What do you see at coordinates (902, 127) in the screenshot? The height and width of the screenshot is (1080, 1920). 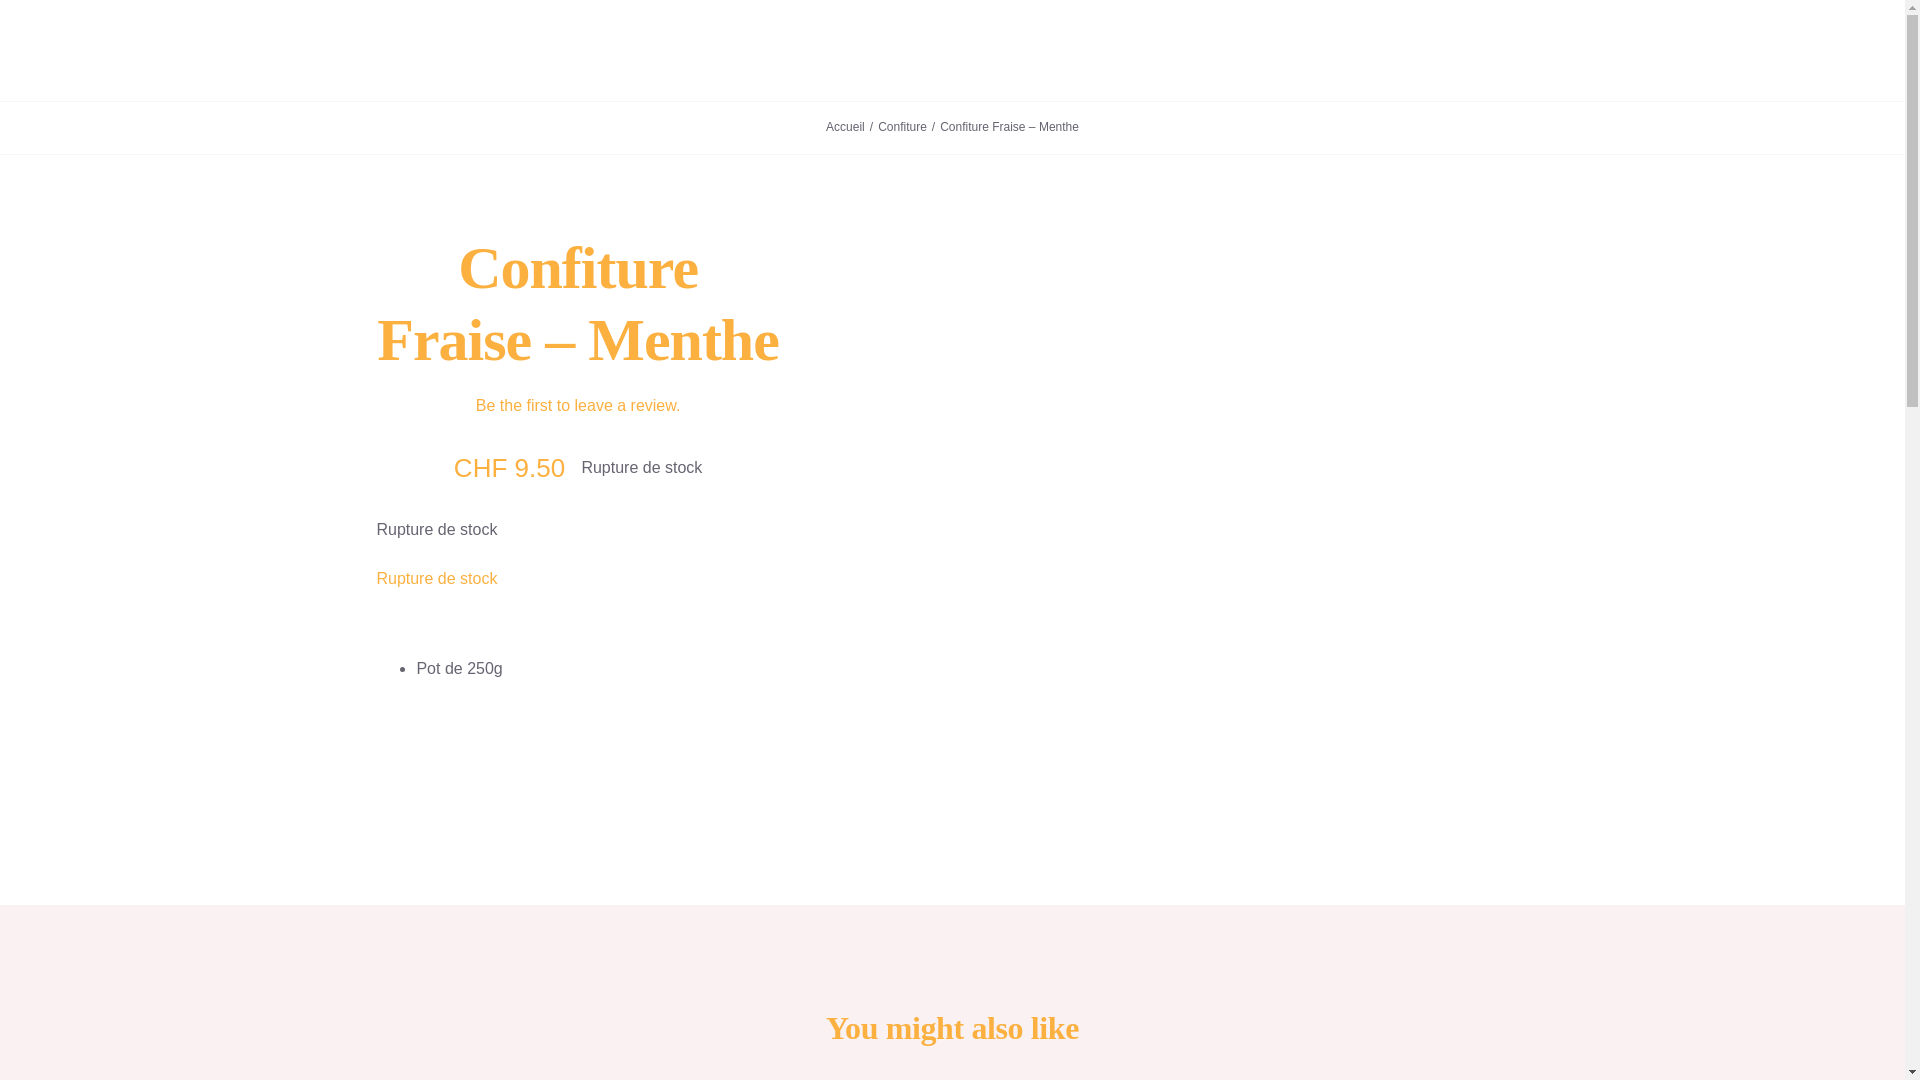 I see `Confiture` at bounding box center [902, 127].